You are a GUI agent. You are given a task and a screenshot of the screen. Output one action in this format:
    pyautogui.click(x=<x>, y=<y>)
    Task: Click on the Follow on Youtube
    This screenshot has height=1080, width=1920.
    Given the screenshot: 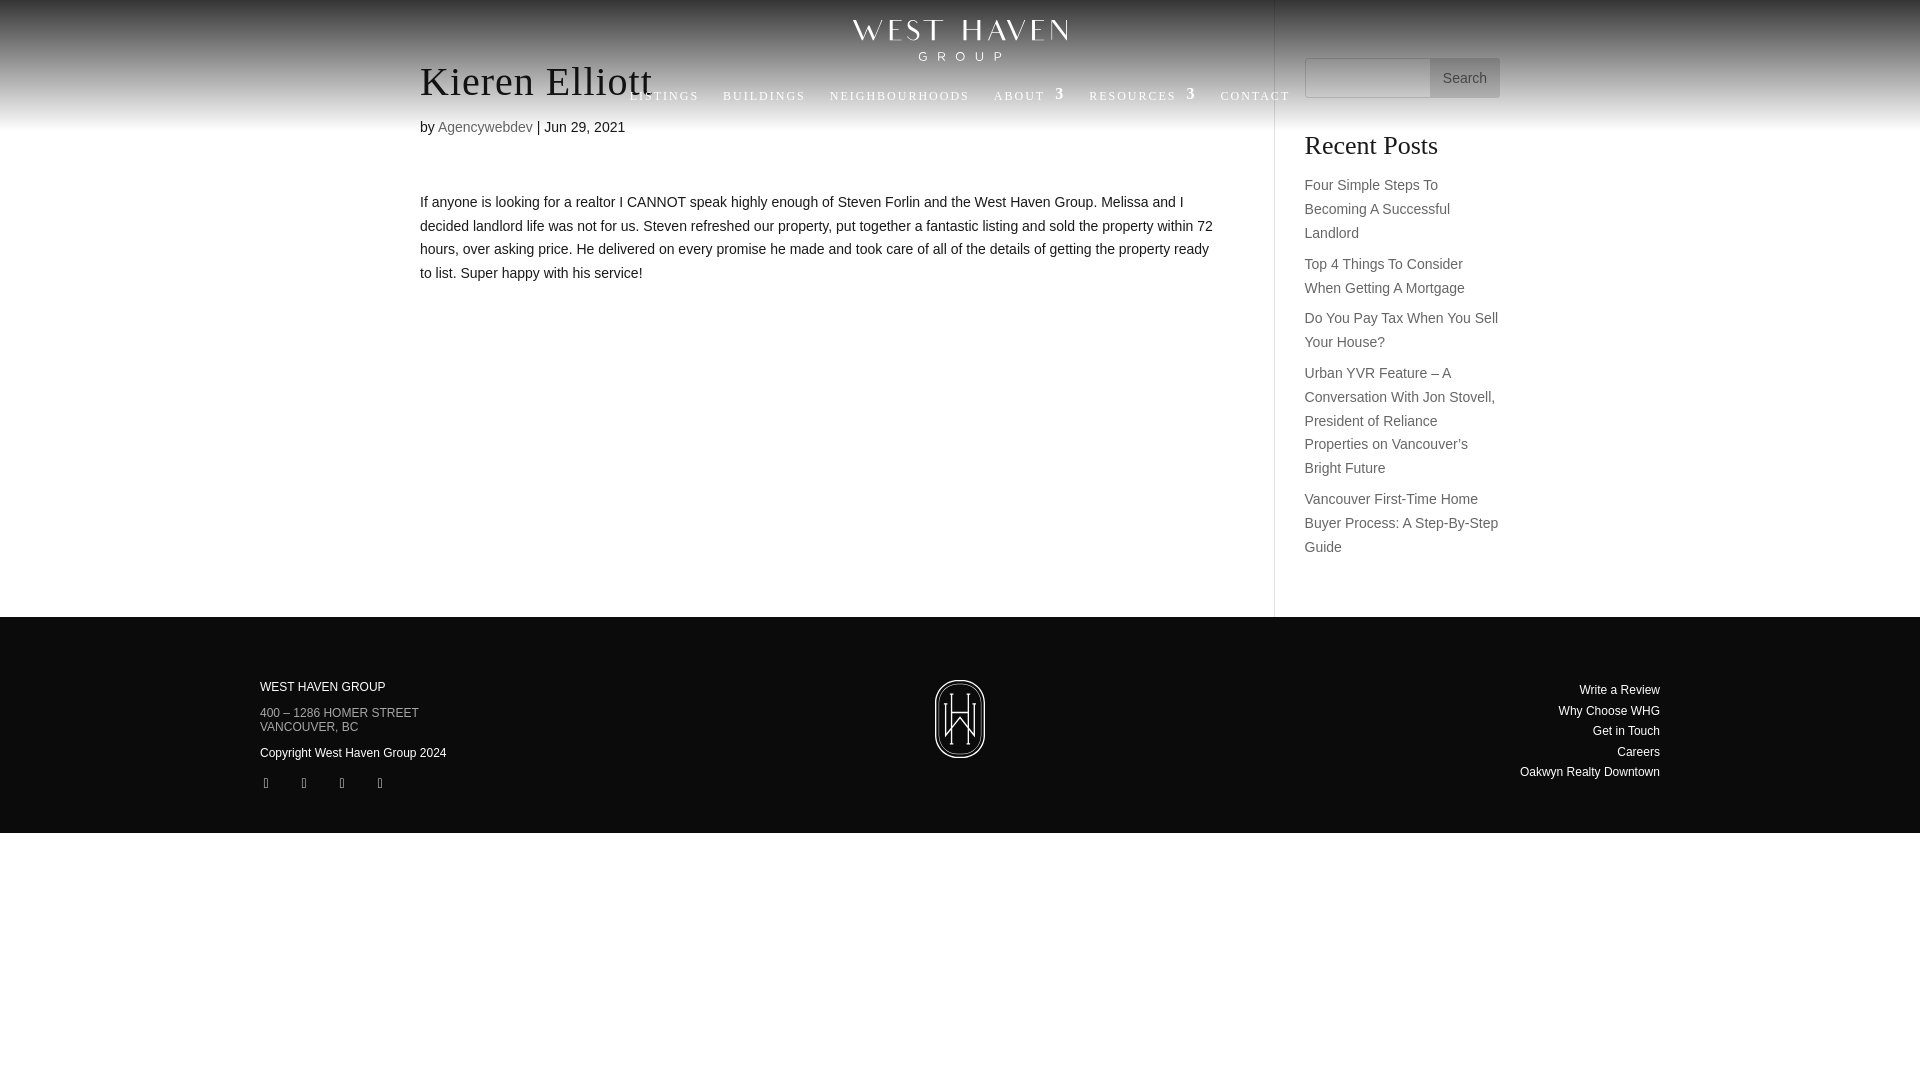 What is the action you would take?
    pyautogui.click(x=380, y=784)
    